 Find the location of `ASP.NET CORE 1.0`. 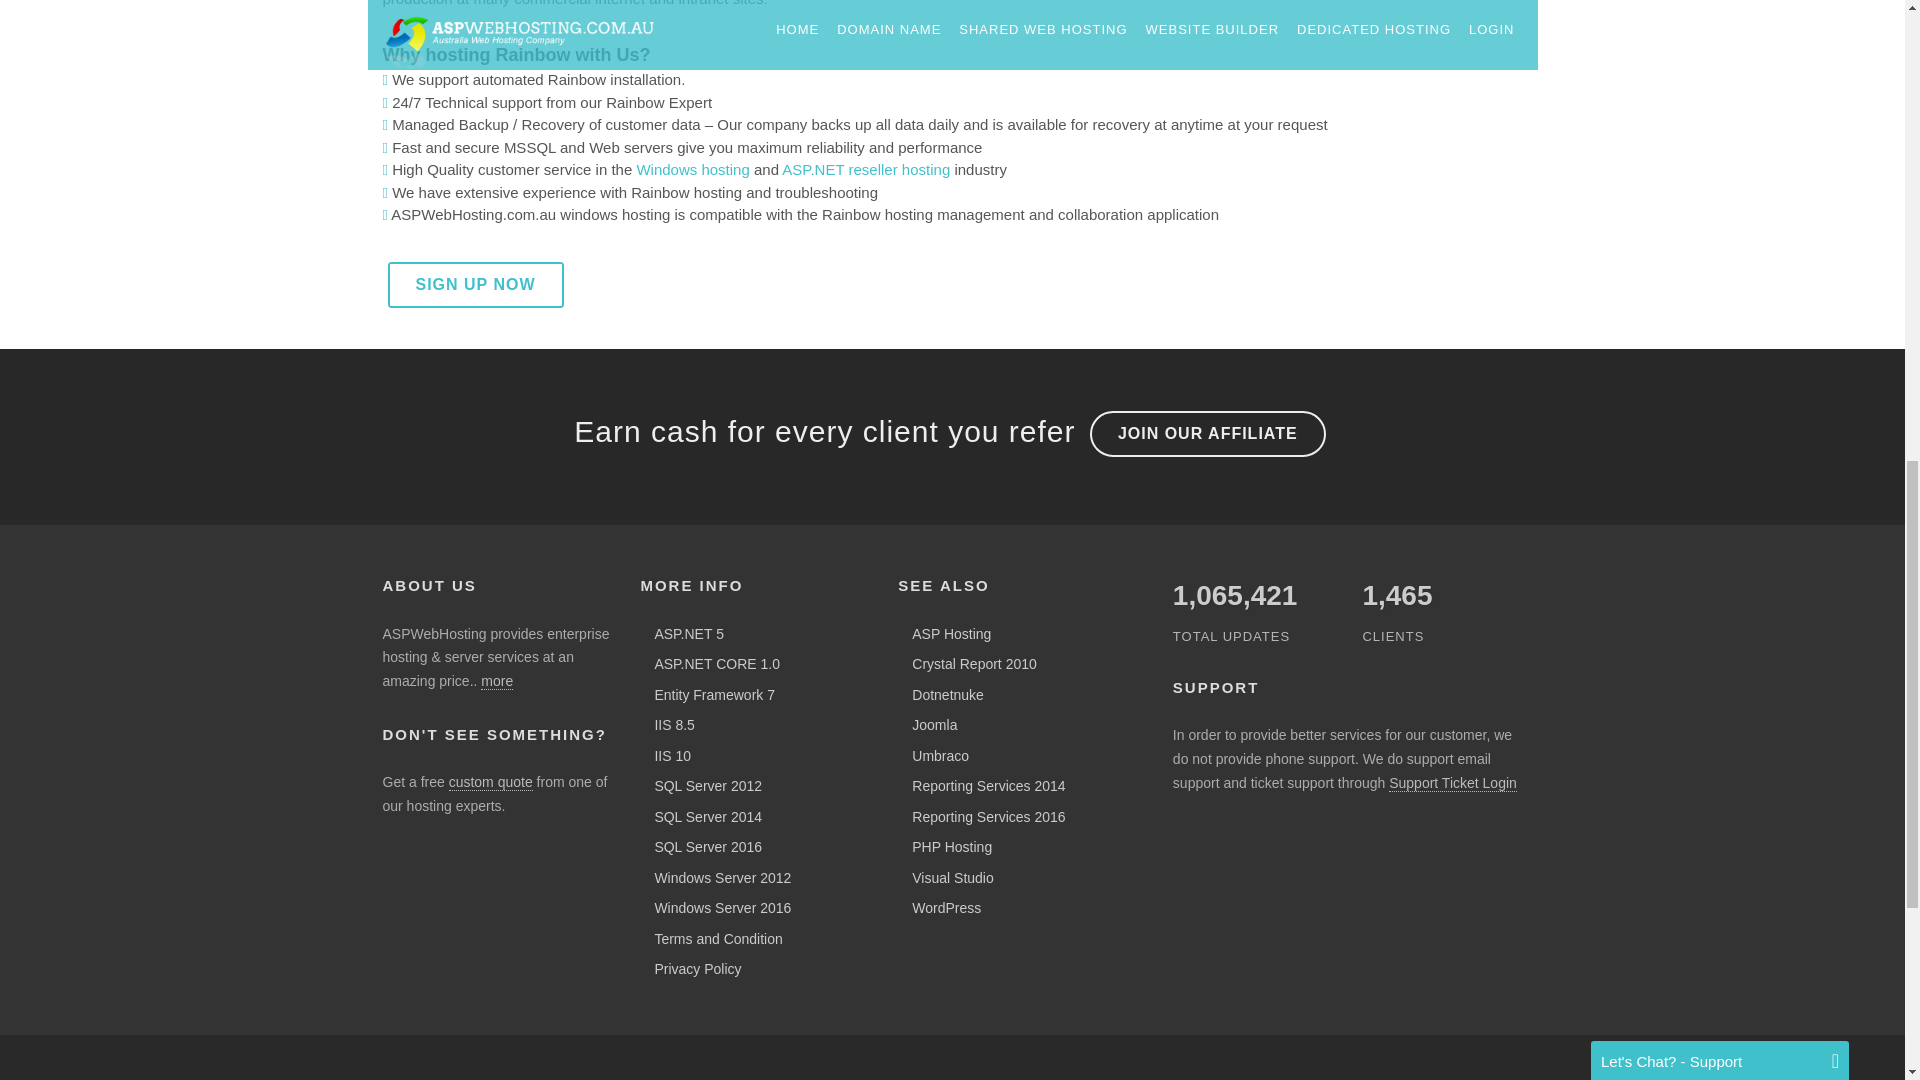

ASP.NET CORE 1.0 is located at coordinates (711, 663).